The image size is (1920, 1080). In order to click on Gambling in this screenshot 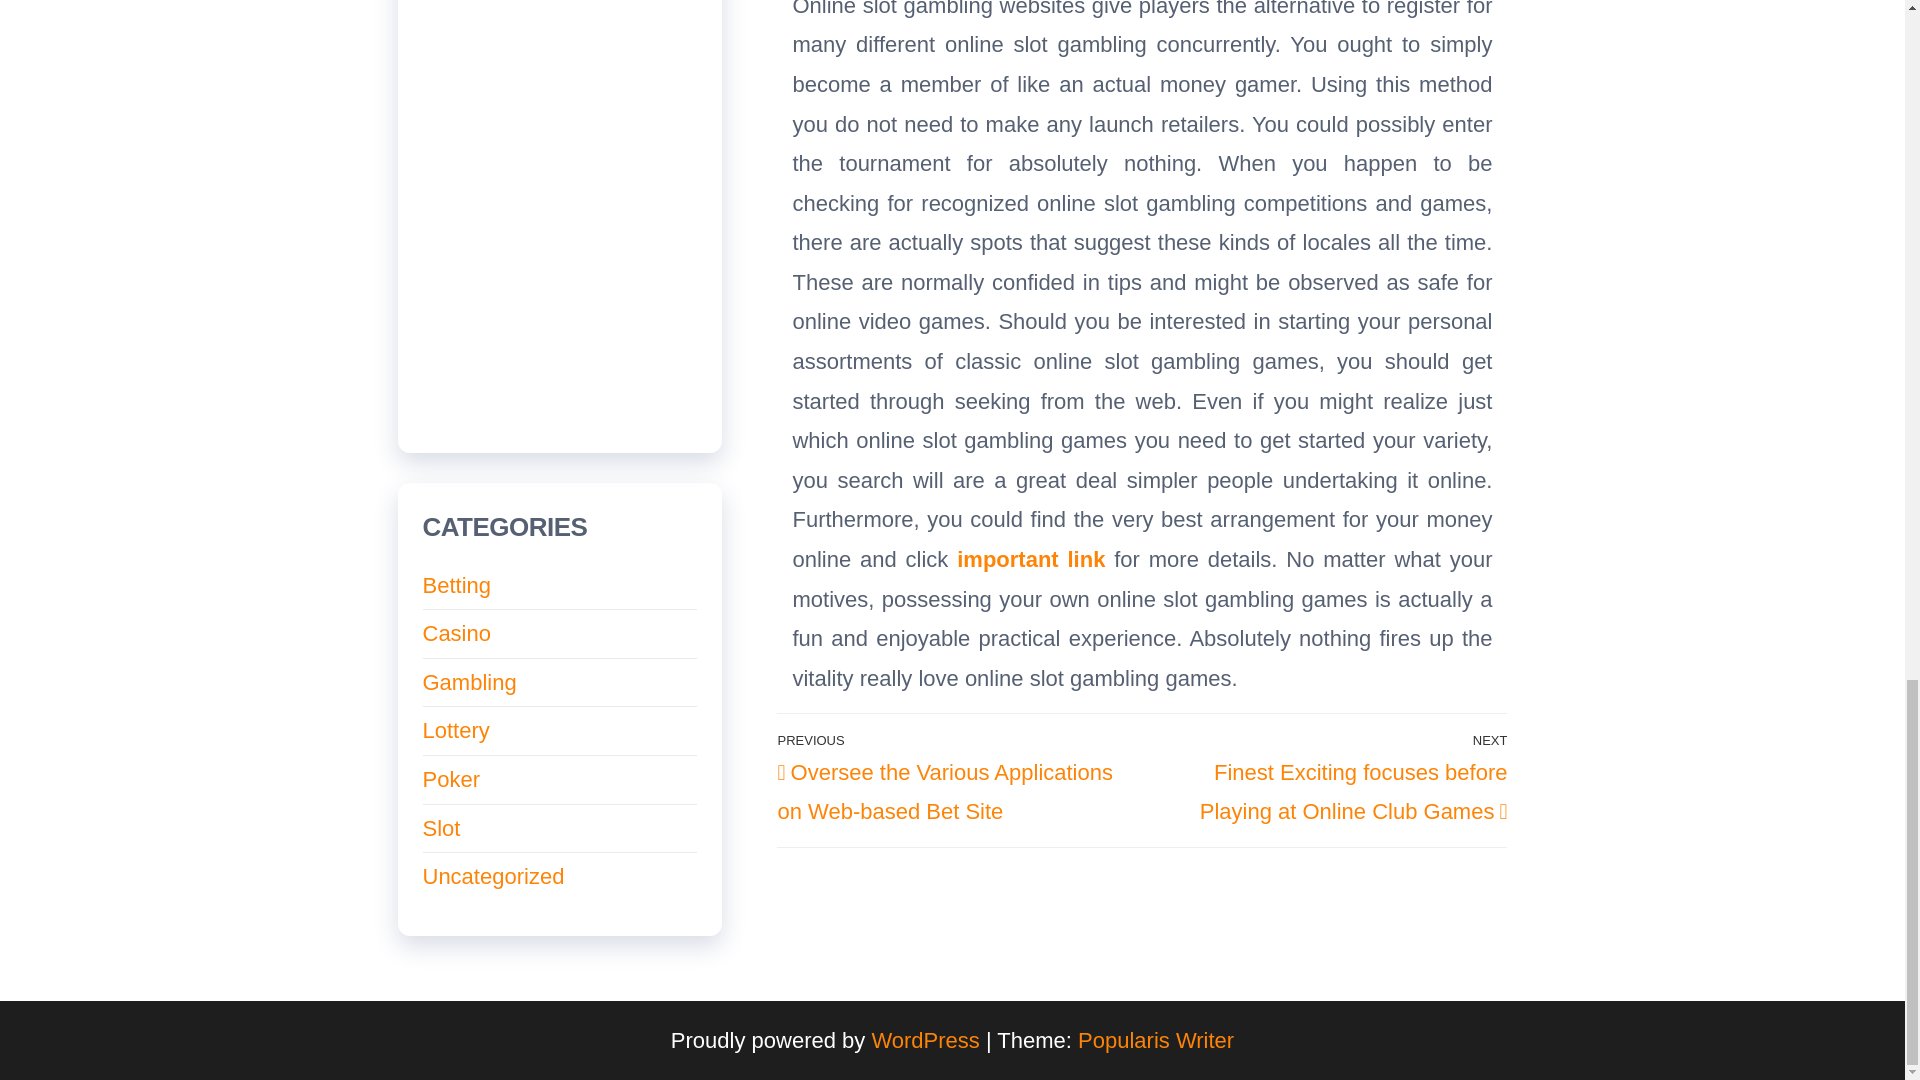, I will do `click(469, 682)`.